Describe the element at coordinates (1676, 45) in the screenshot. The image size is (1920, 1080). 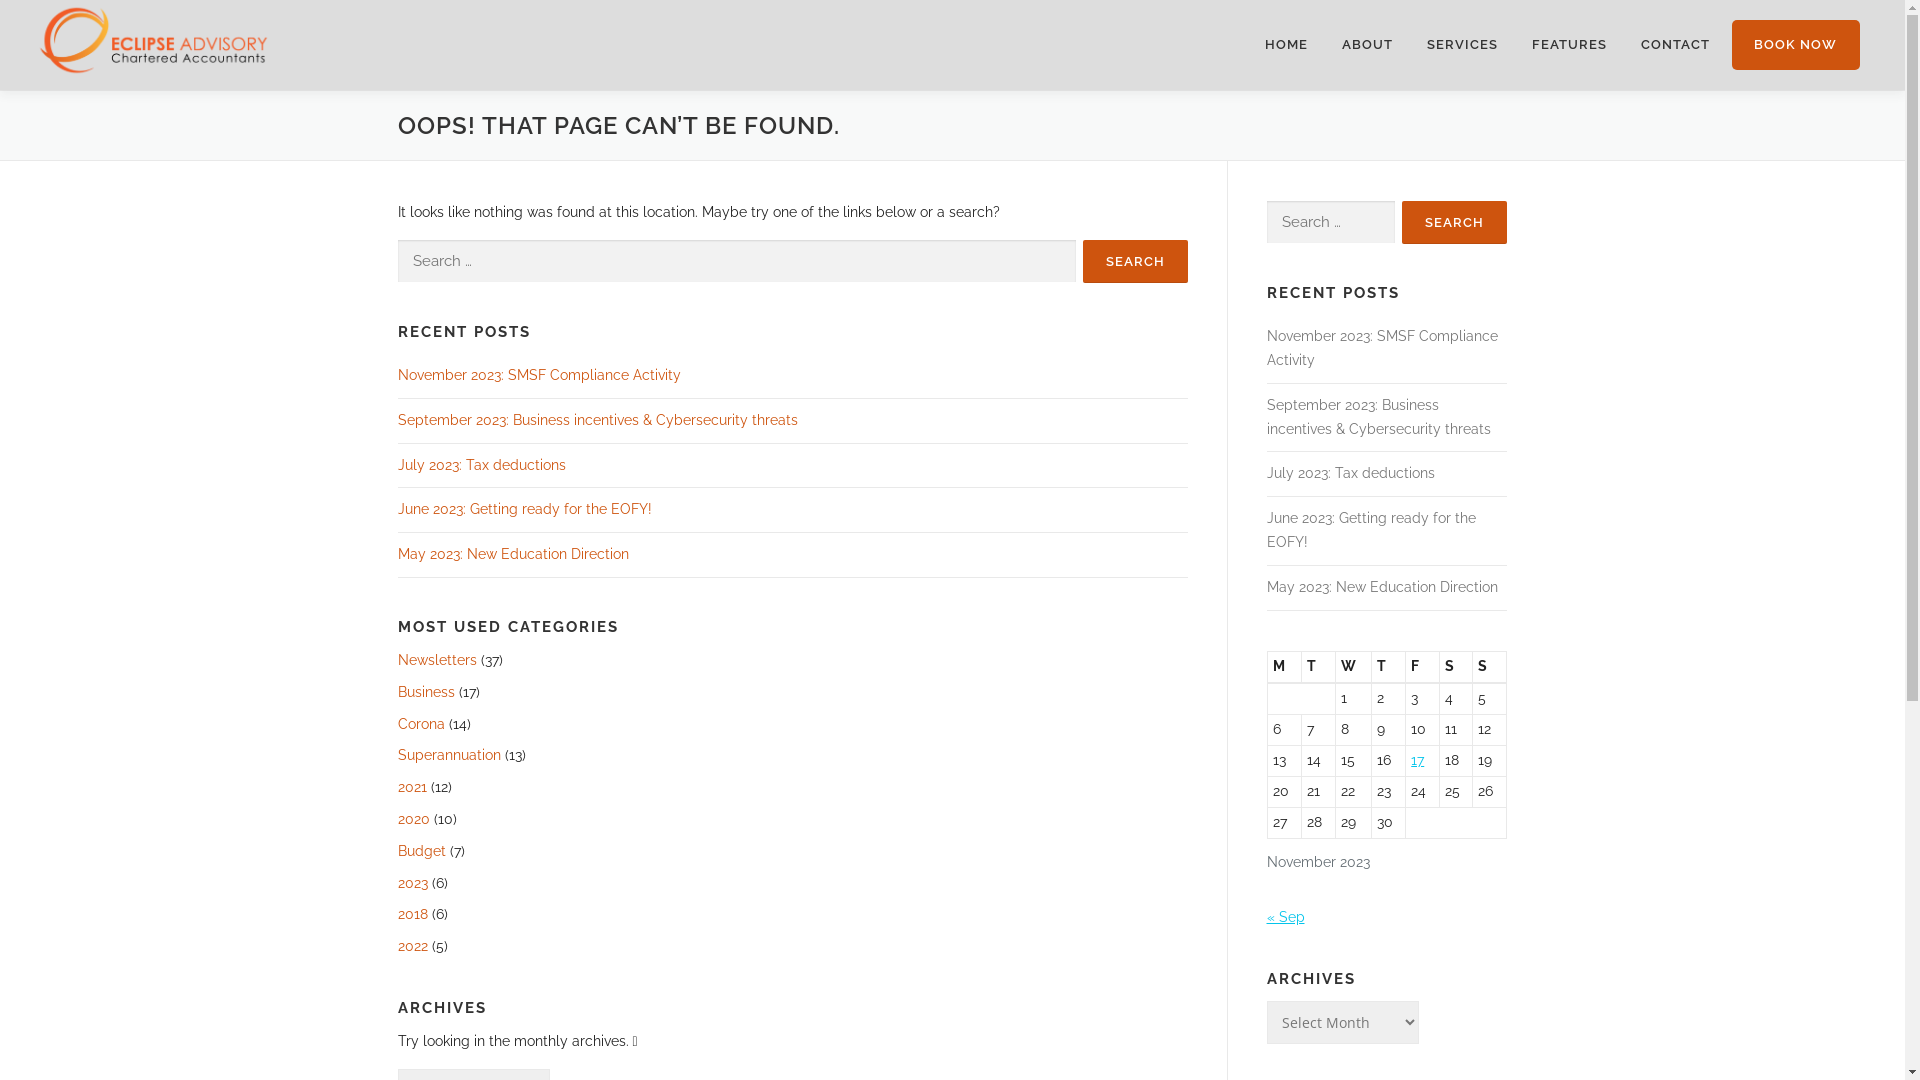
I see `CONTACT` at that location.